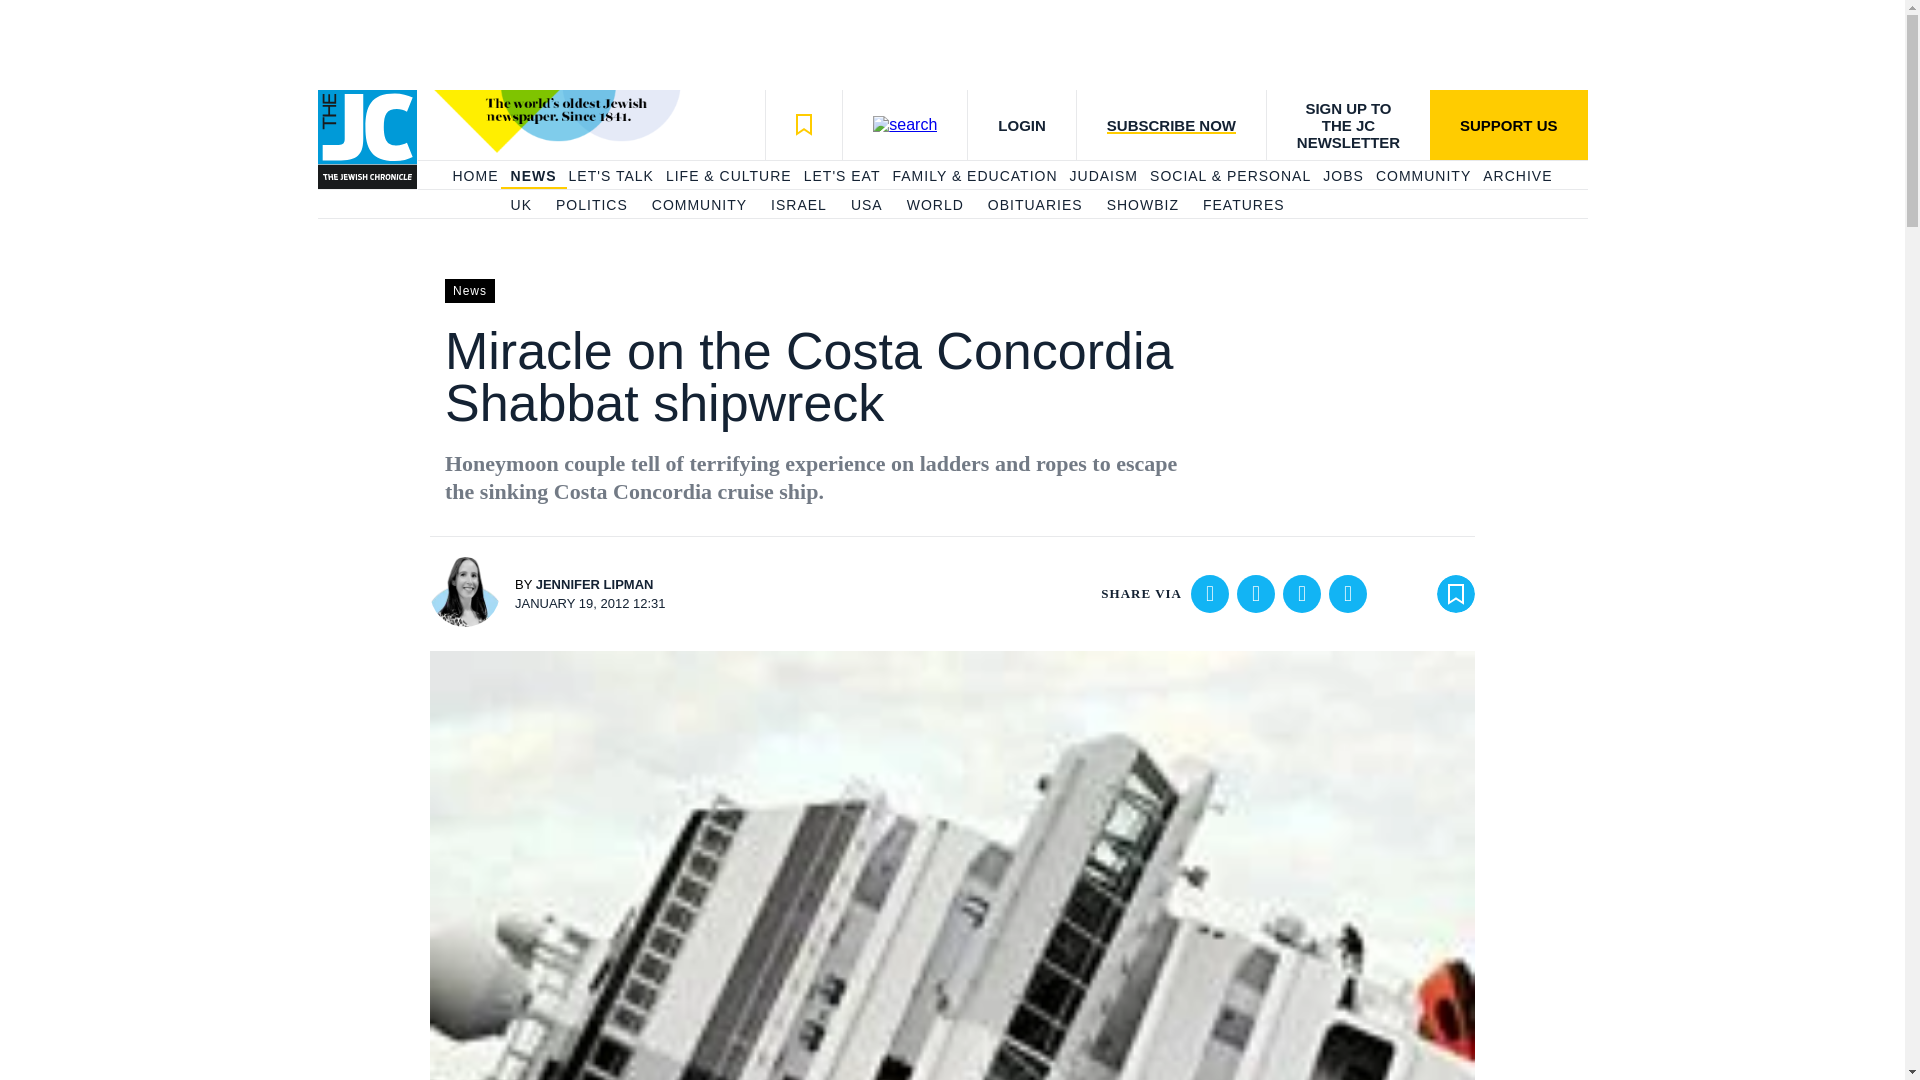 This screenshot has width=1920, height=1080. What do you see at coordinates (866, 206) in the screenshot?
I see `USA` at bounding box center [866, 206].